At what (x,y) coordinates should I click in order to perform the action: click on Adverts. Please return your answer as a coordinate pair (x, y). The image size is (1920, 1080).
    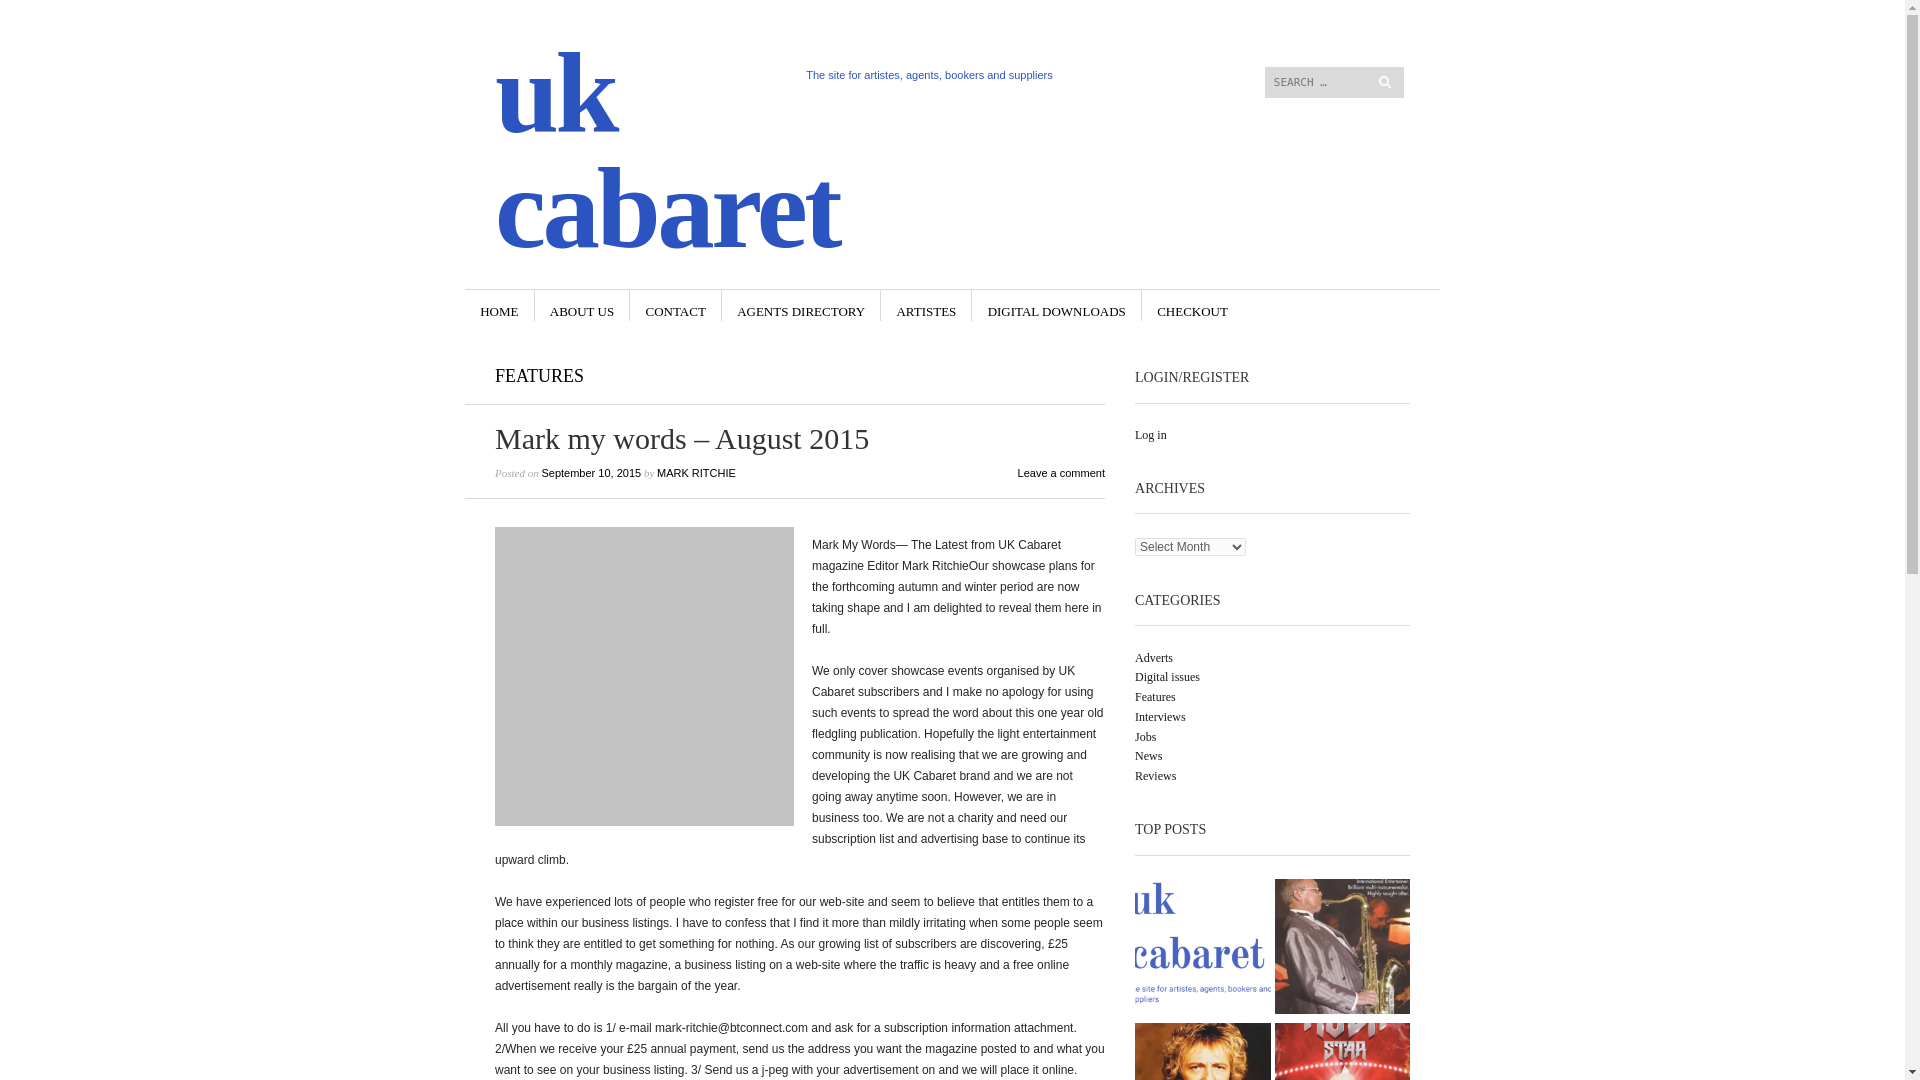
    Looking at the image, I should click on (1154, 657).